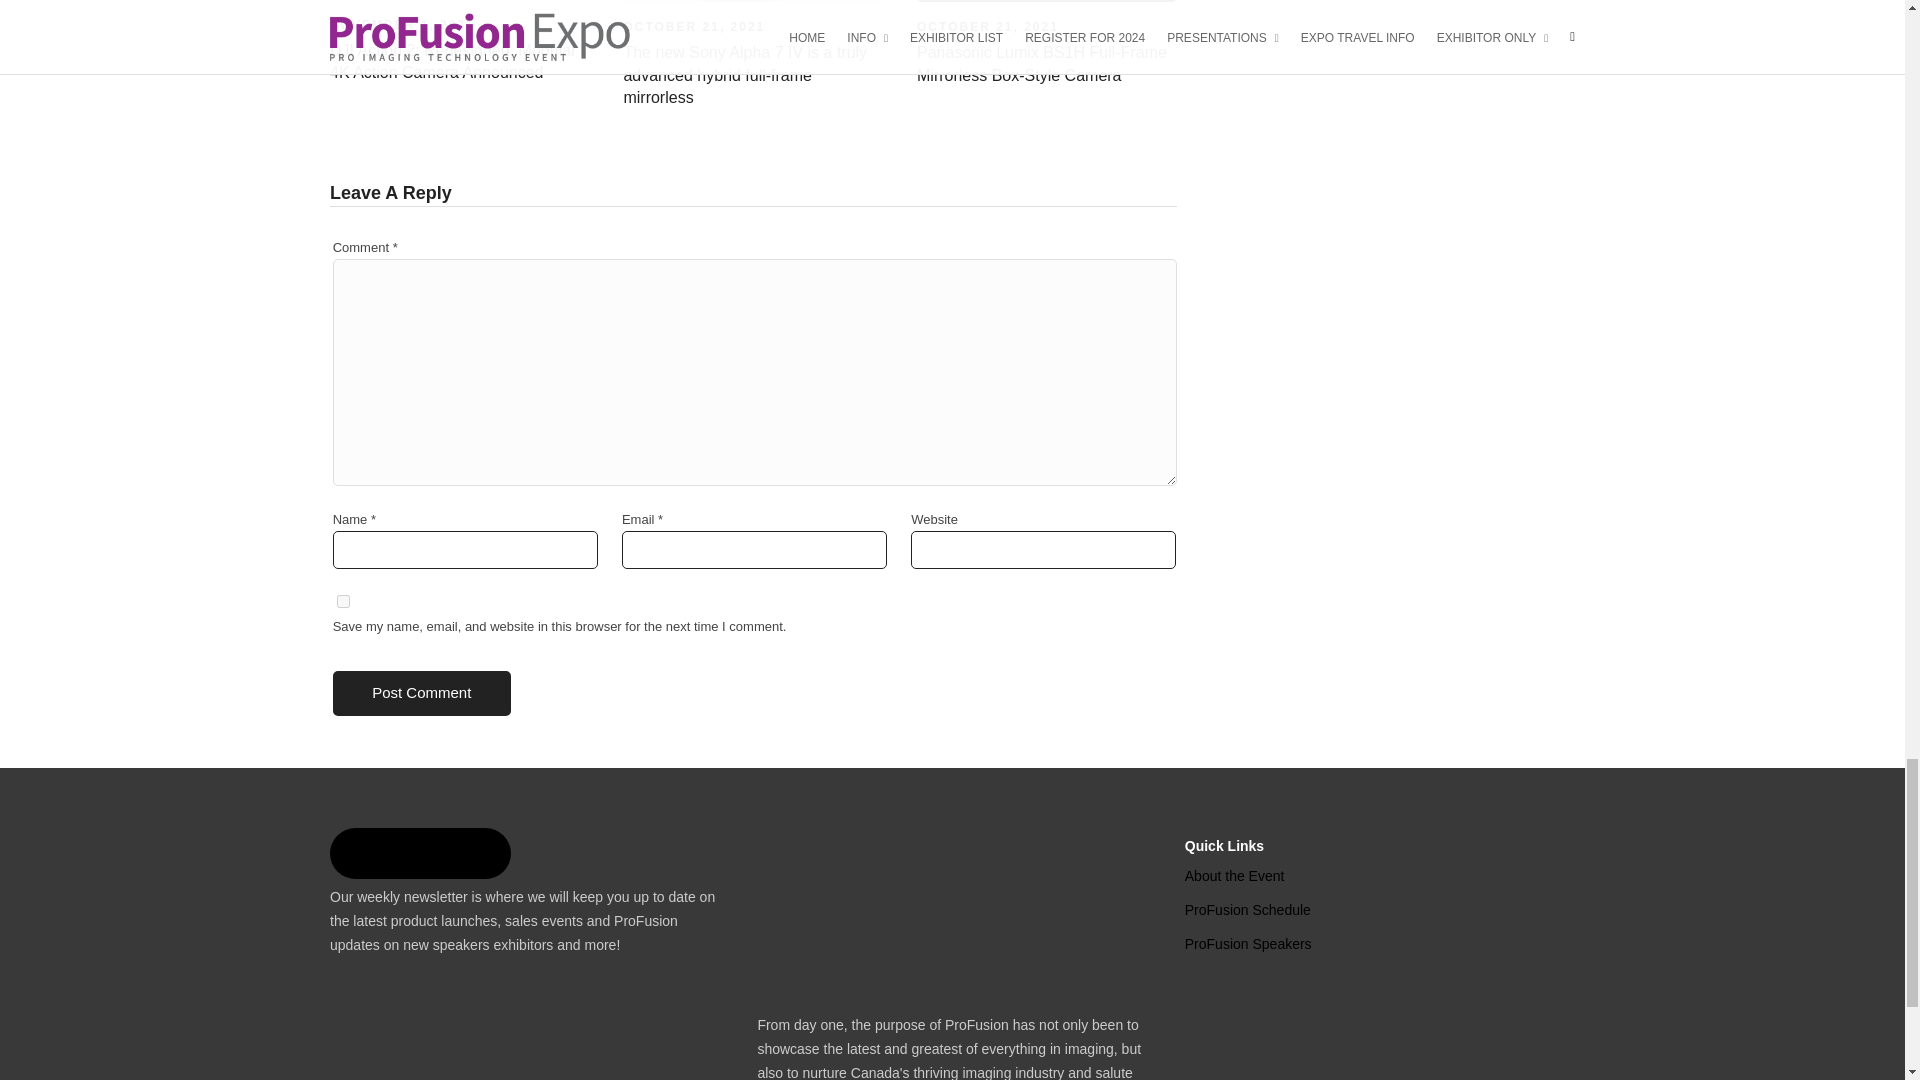  I want to click on Post Comment, so click(421, 693).